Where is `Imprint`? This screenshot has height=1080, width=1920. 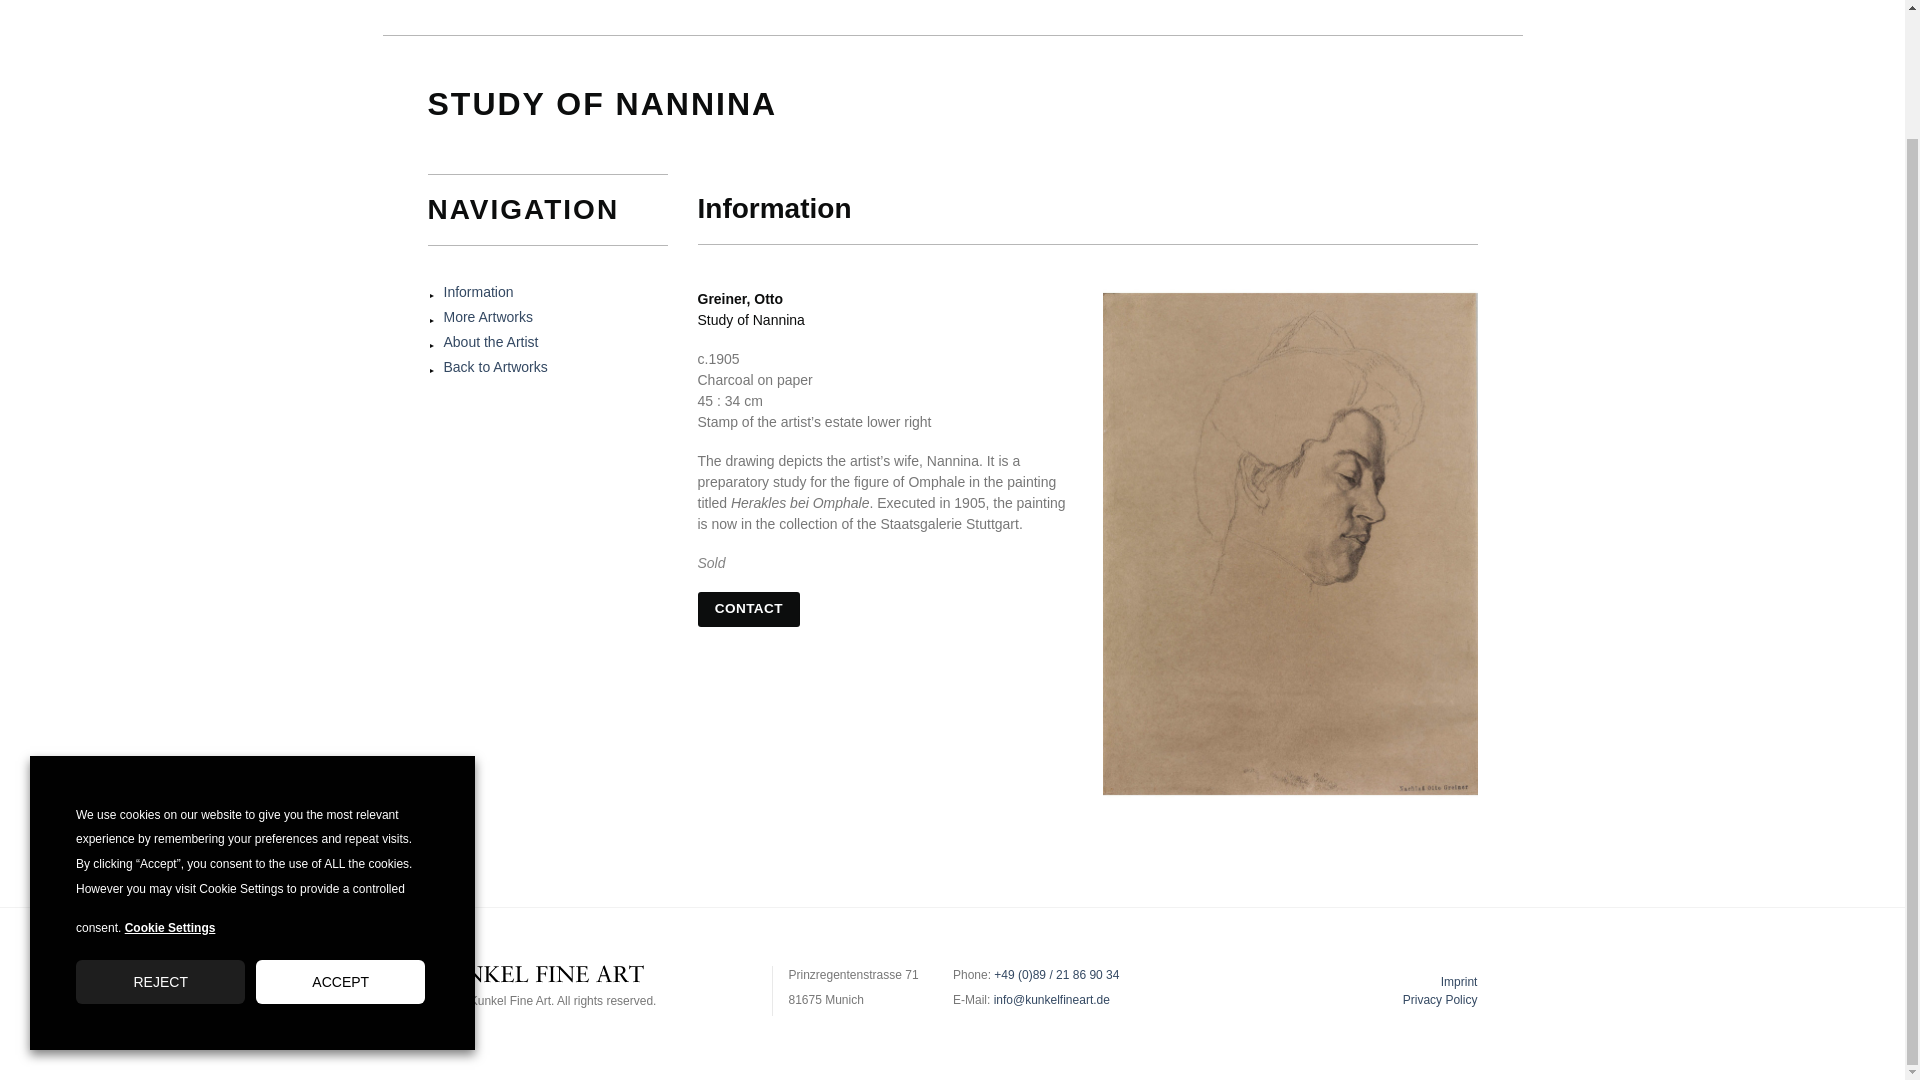
Imprint is located at coordinates (1460, 982).